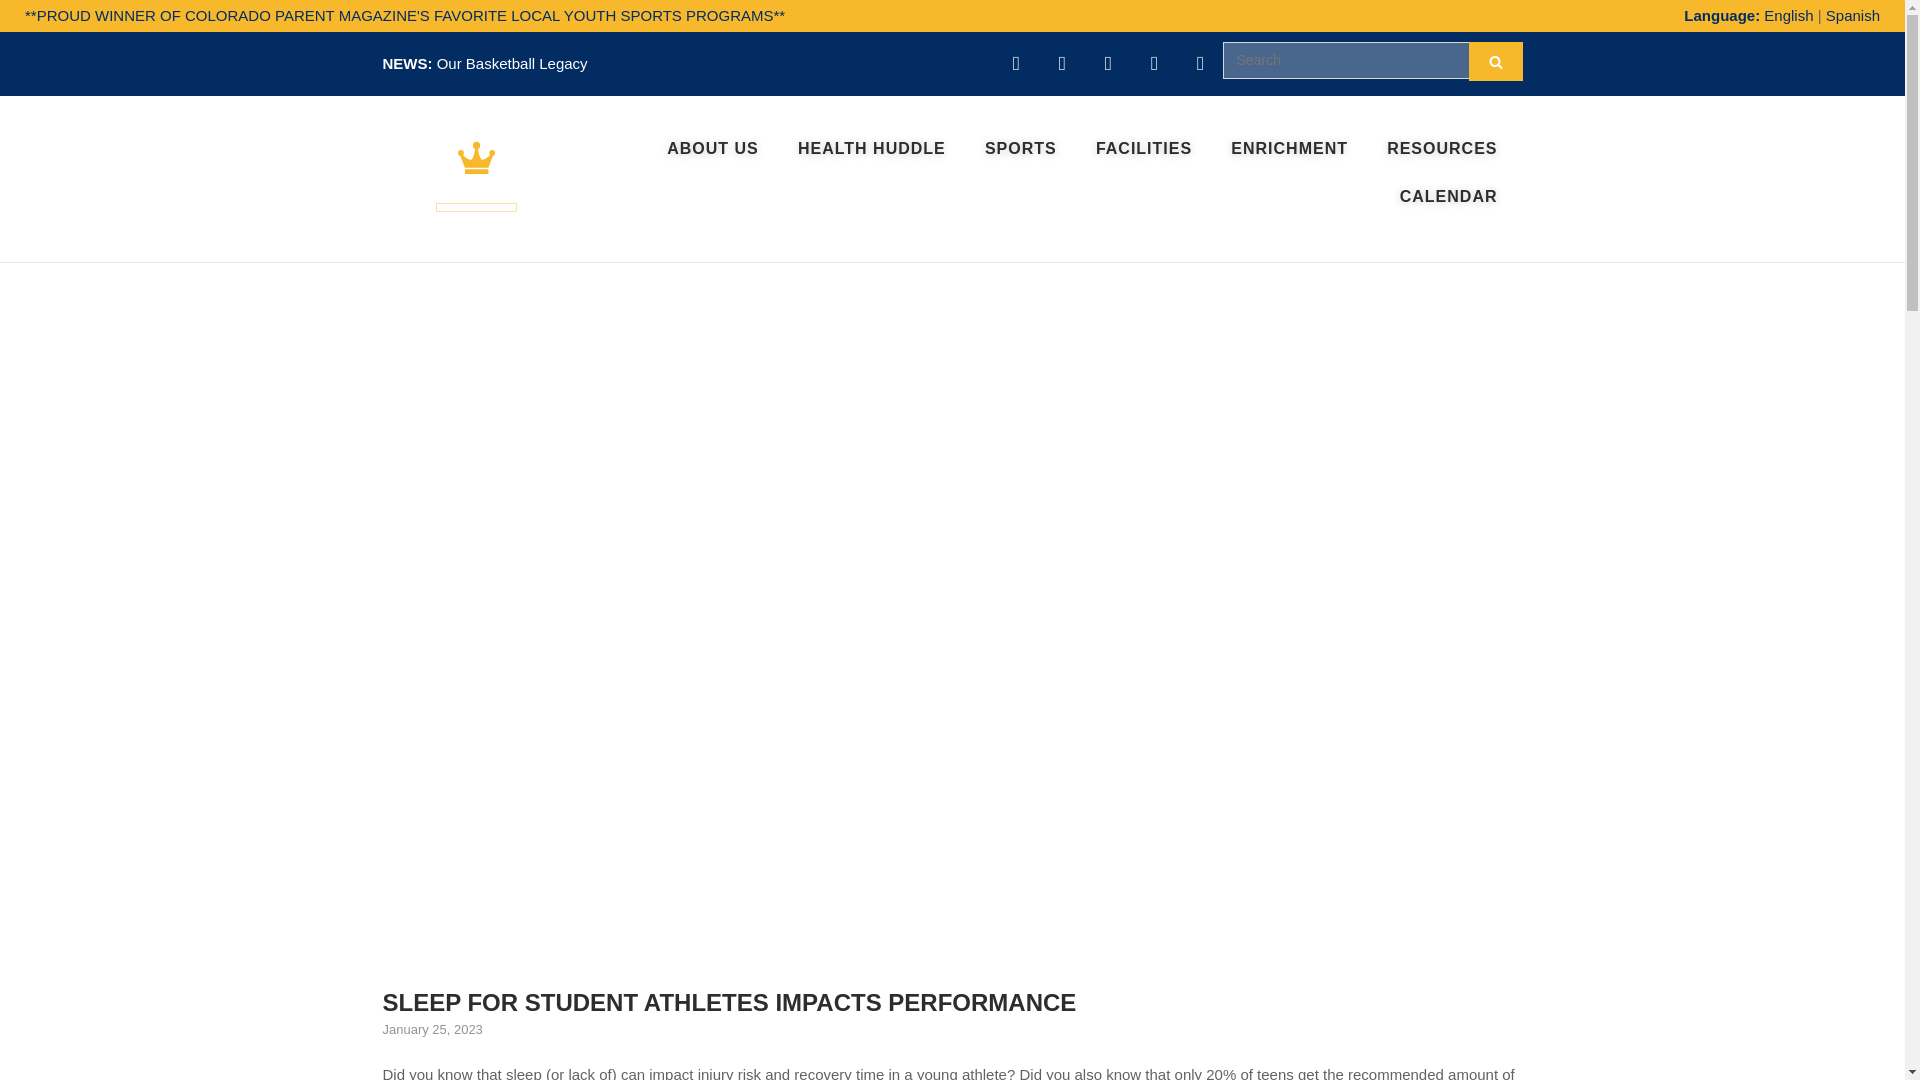 This screenshot has height=1080, width=1920. I want to click on FACILITIES, so click(1144, 148).